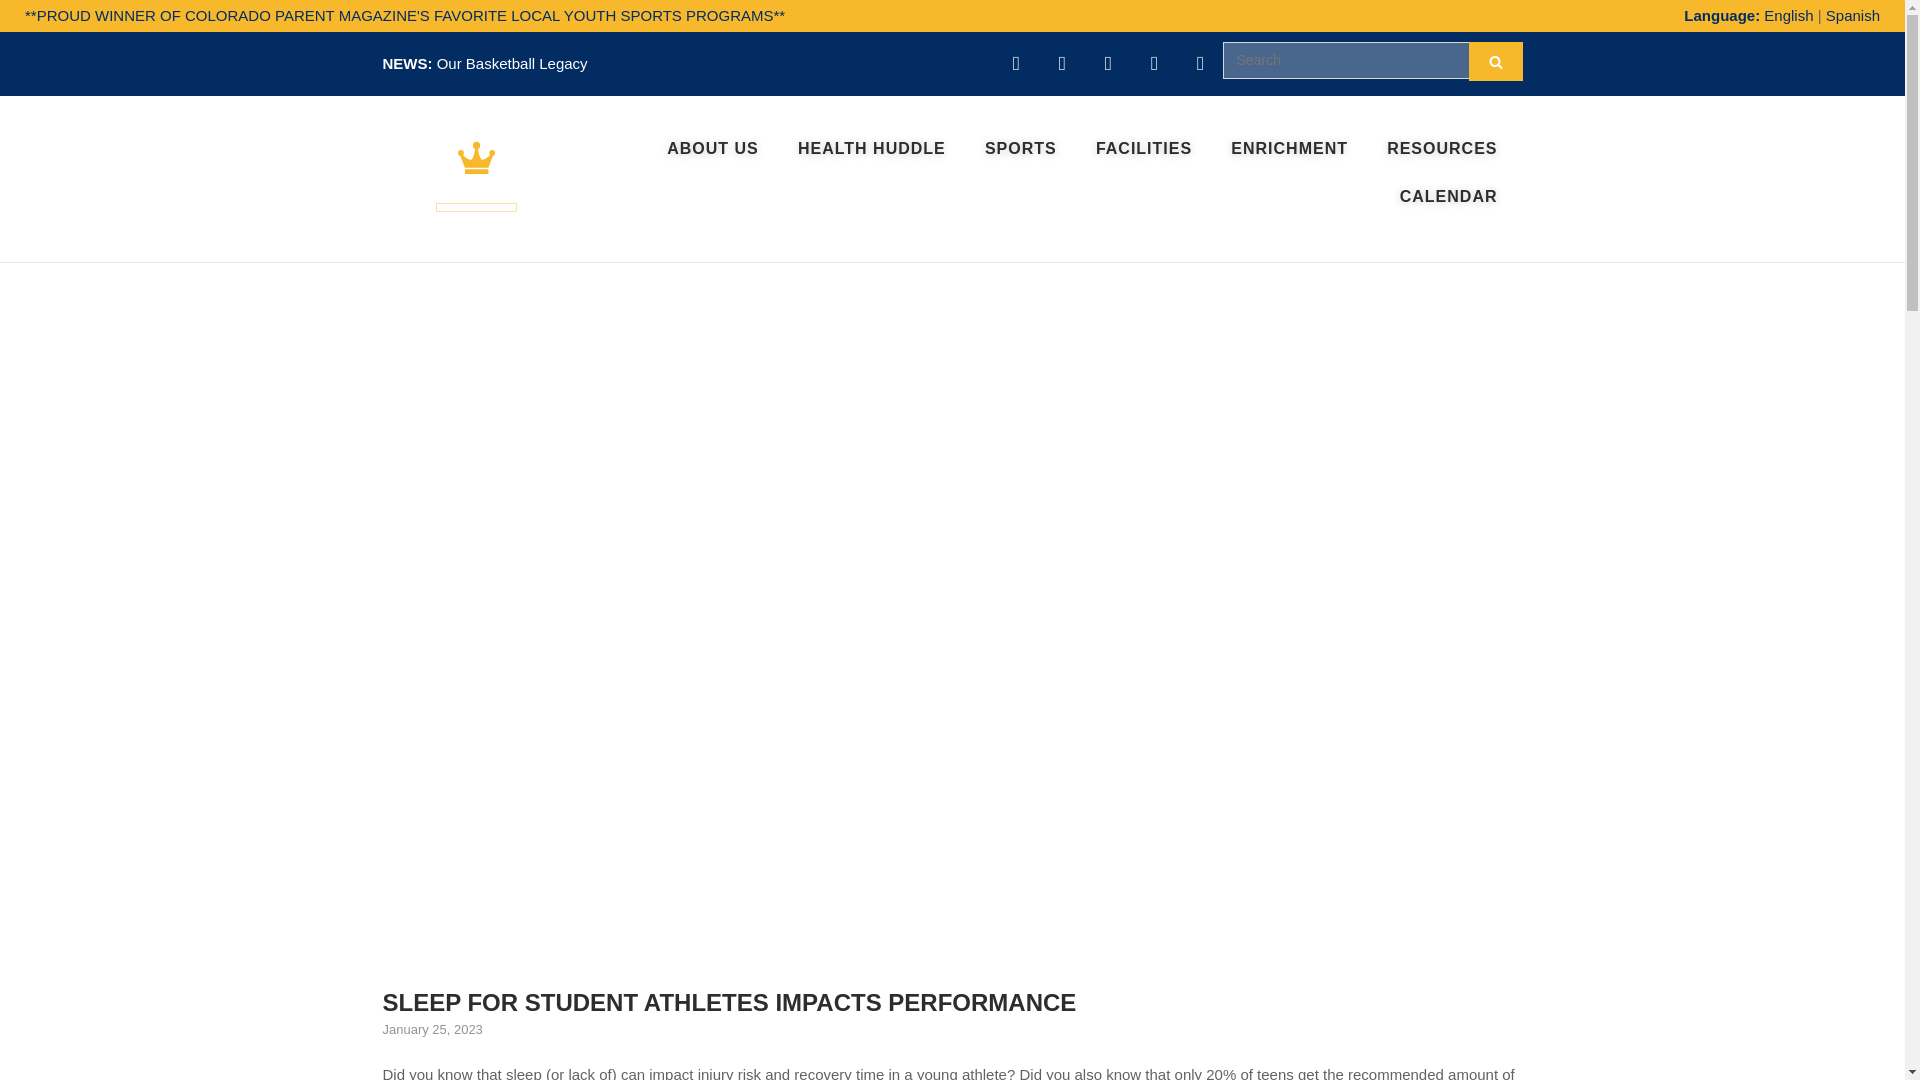 This screenshot has height=1080, width=1920. I want to click on FACILITIES, so click(1144, 148).